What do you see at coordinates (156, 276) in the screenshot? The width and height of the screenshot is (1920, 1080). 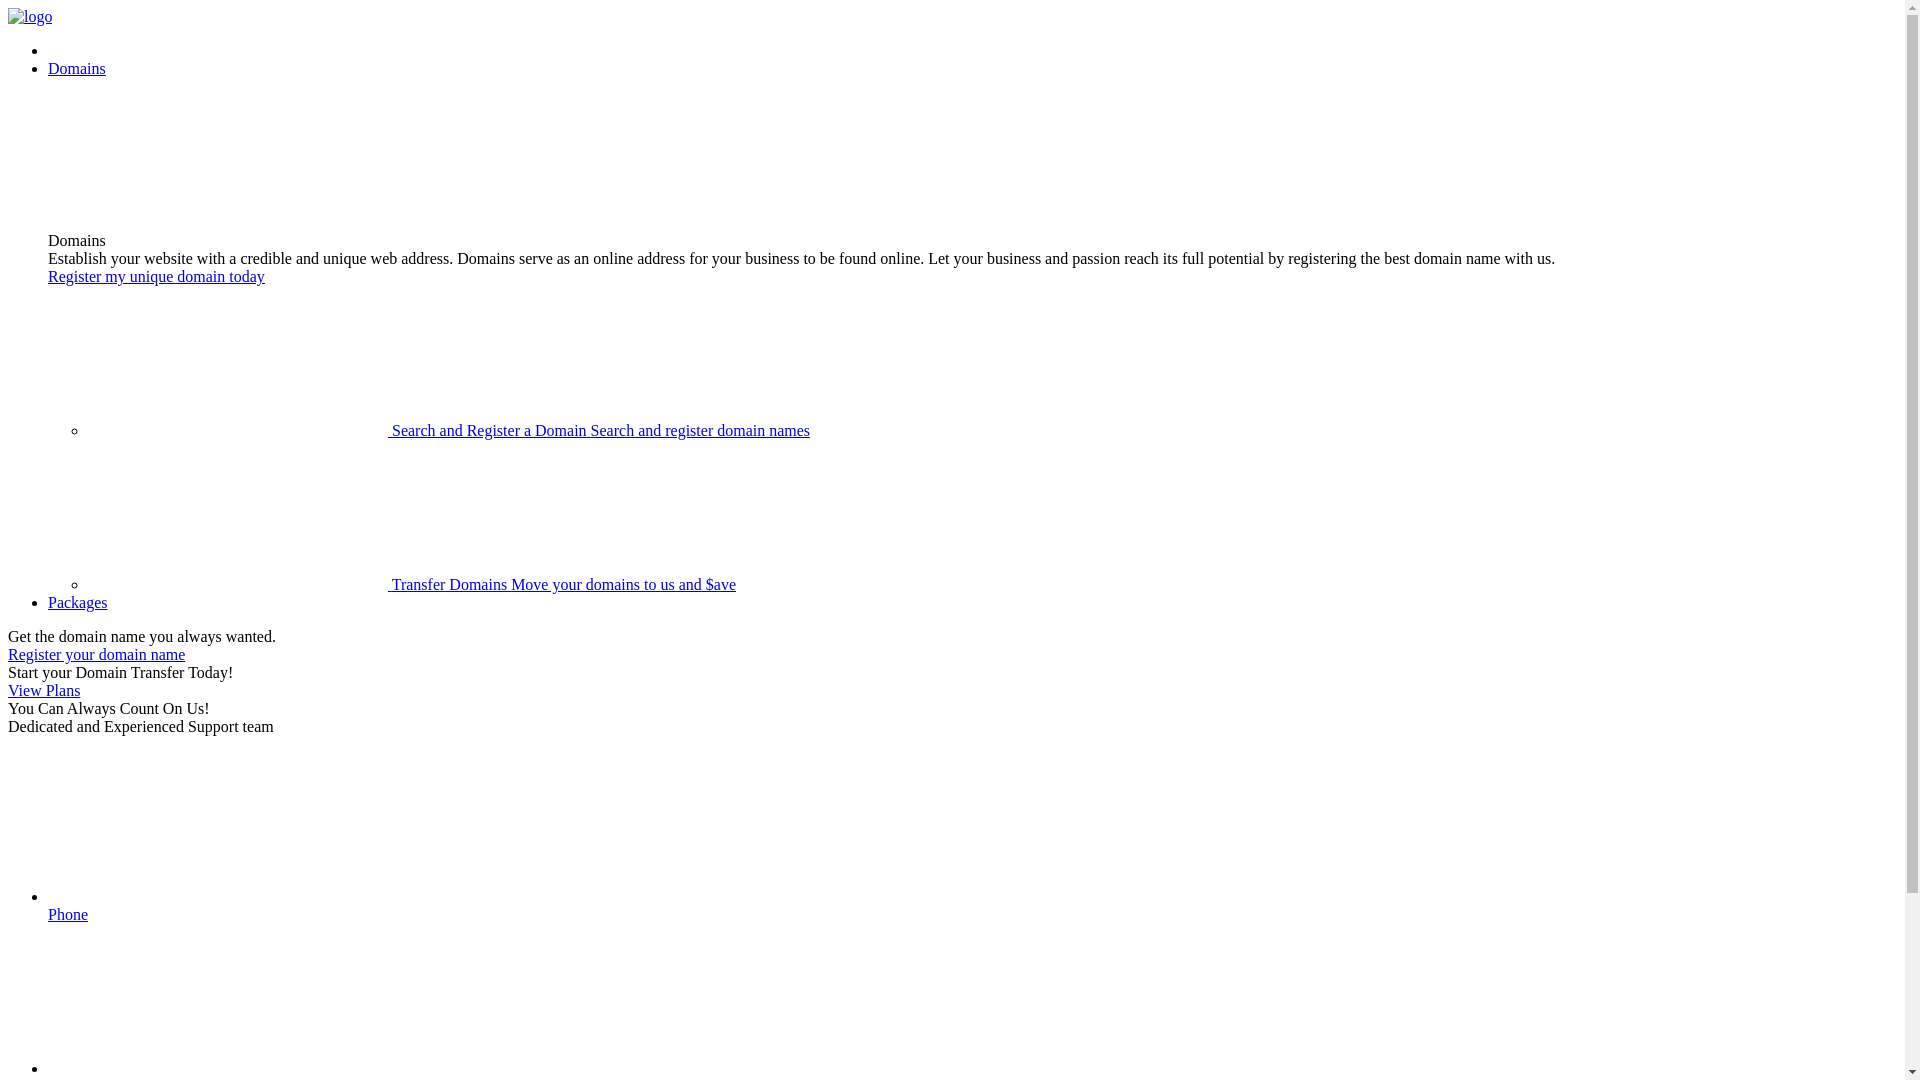 I see `Register my unique domain today` at bounding box center [156, 276].